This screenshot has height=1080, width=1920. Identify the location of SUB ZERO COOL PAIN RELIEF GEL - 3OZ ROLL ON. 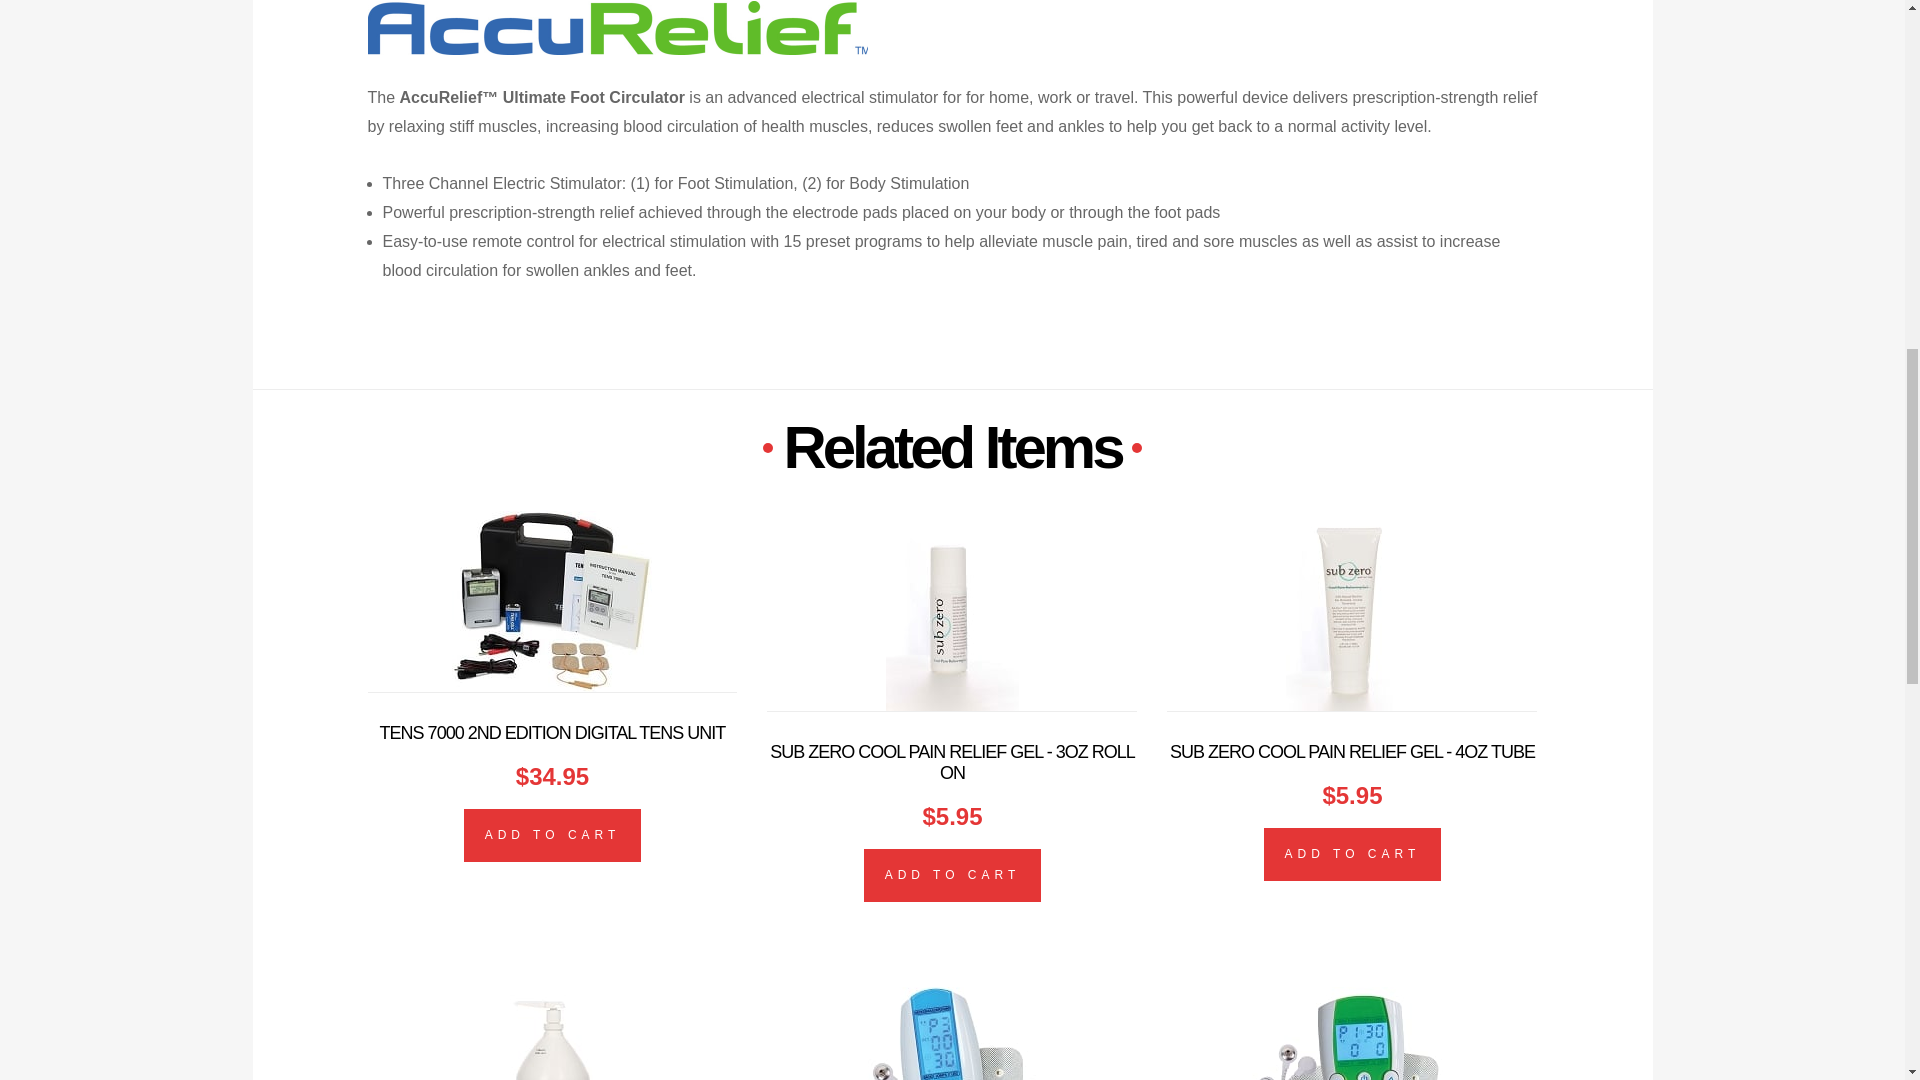
(952, 762).